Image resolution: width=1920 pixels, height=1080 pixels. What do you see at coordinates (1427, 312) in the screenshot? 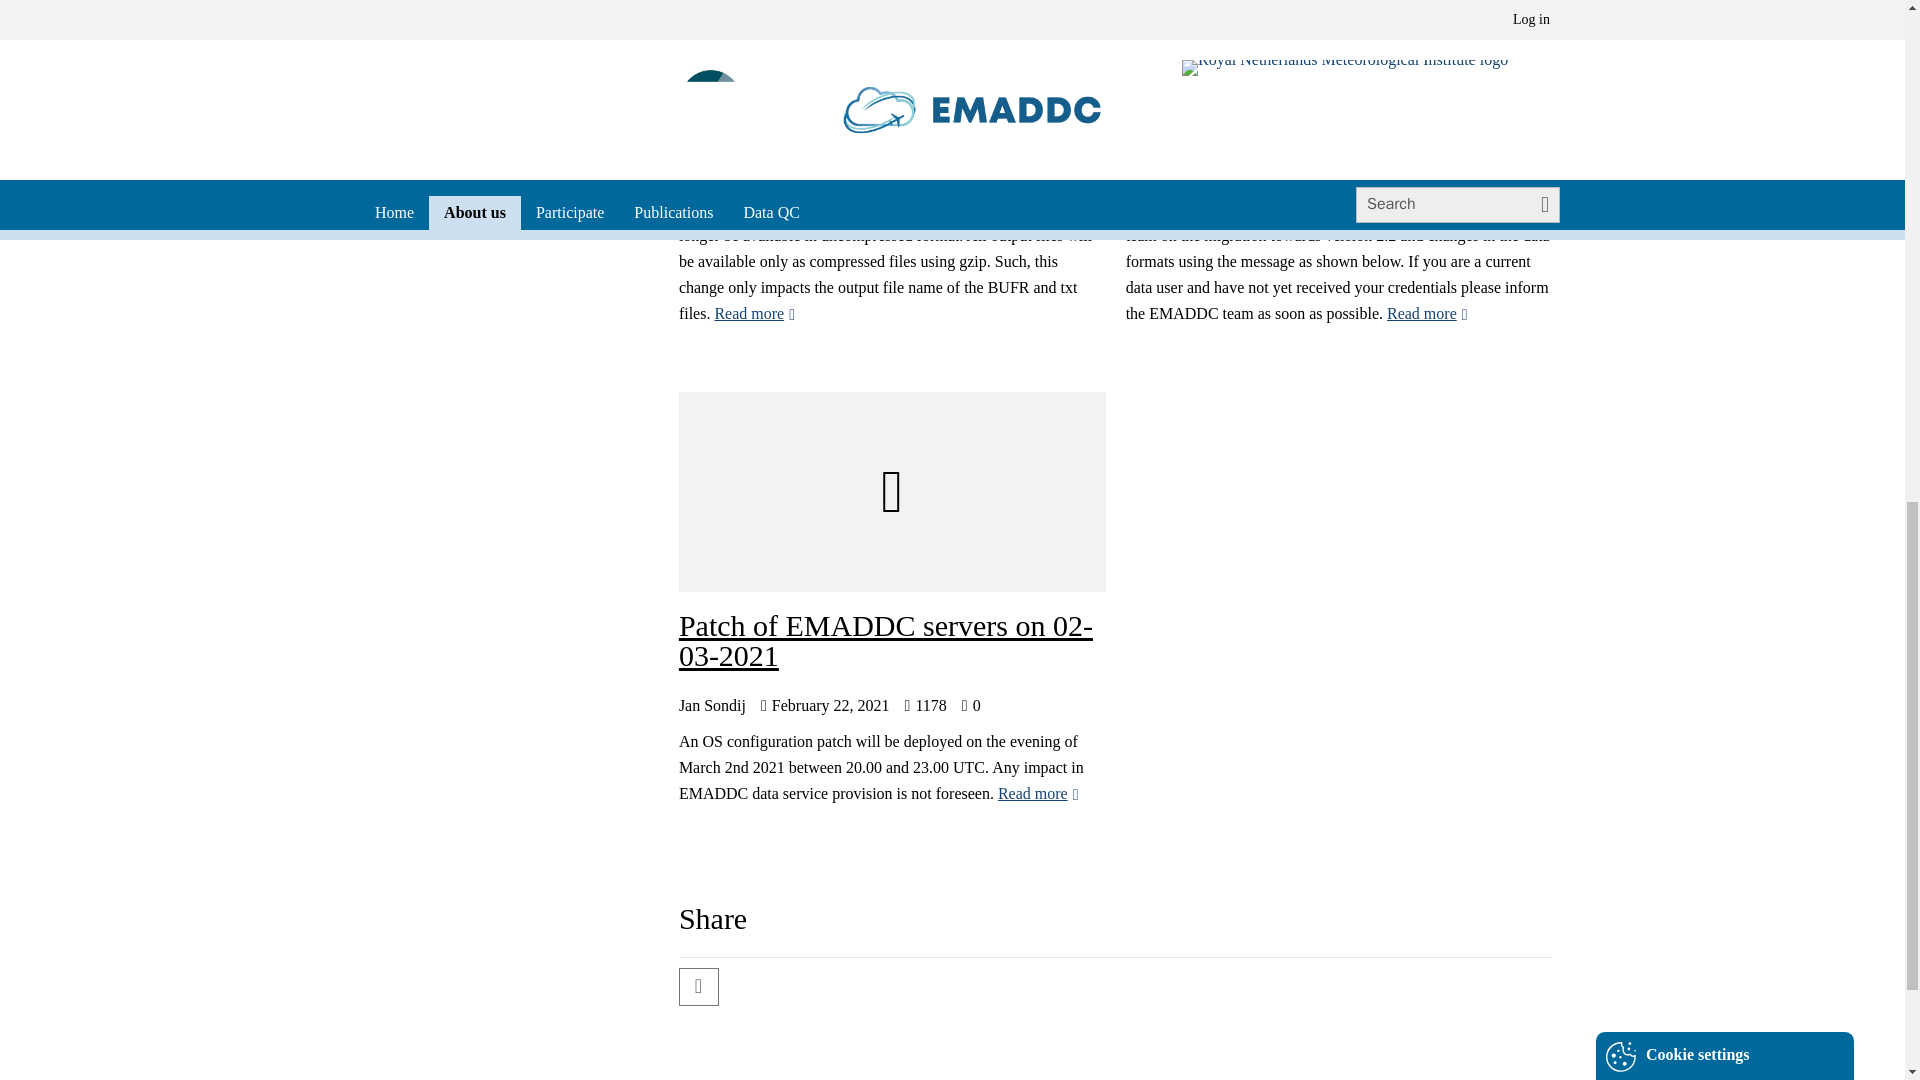
I see `View post` at bounding box center [1427, 312].